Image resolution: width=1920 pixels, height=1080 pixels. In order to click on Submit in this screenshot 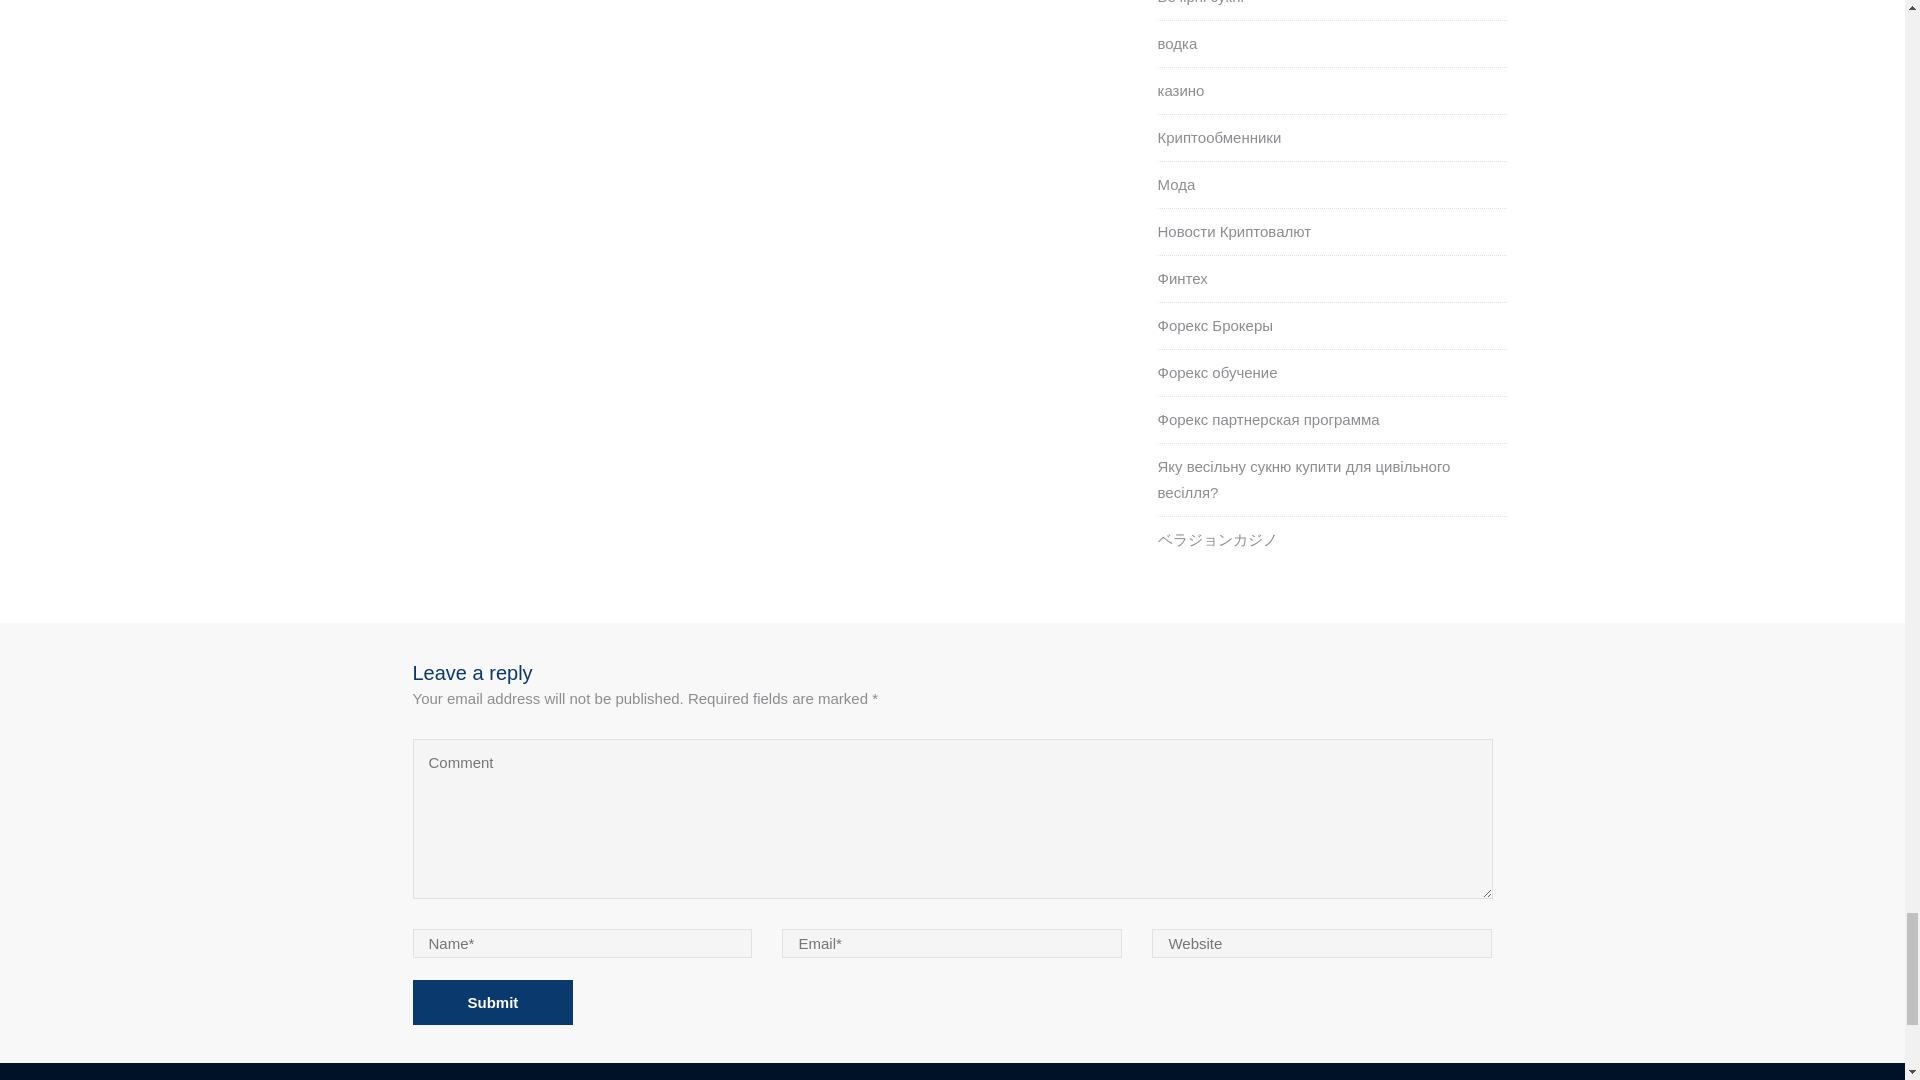, I will do `click(492, 1002)`.